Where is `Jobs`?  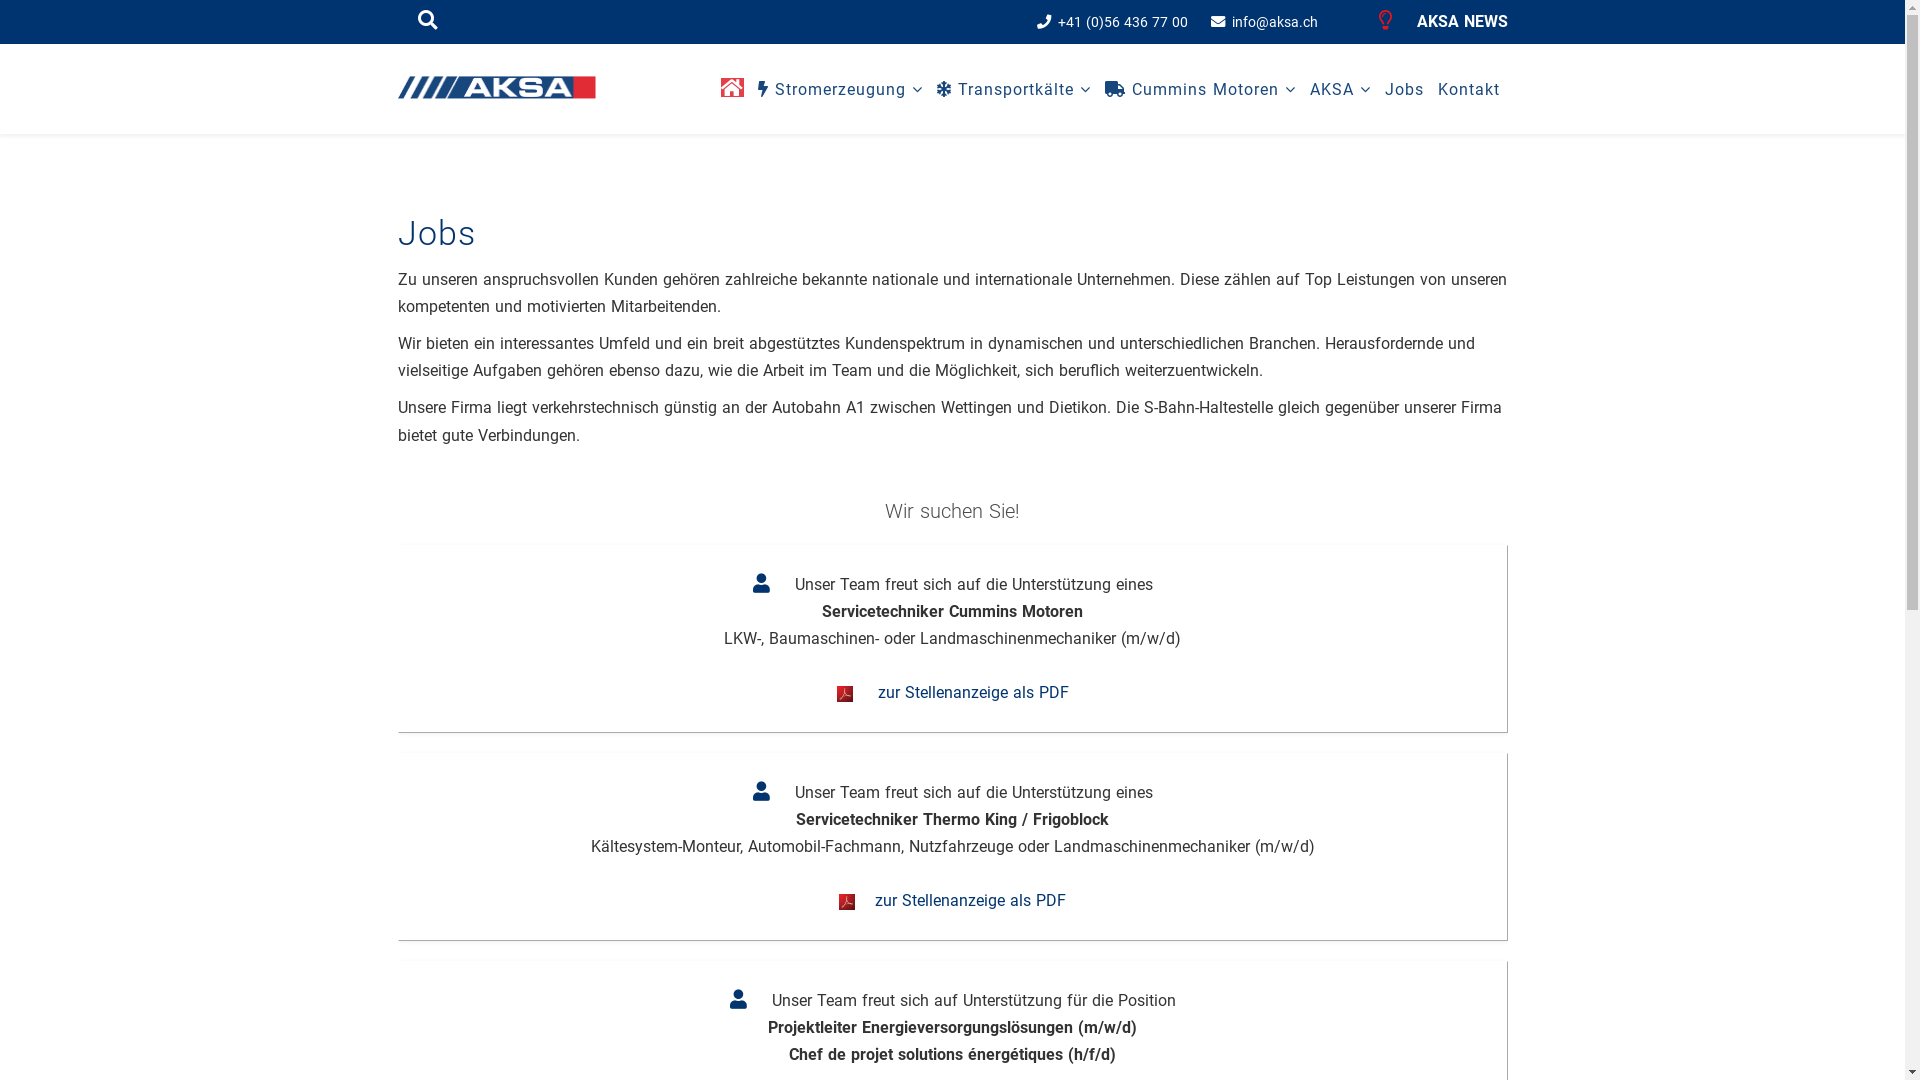
Jobs is located at coordinates (1404, 90).